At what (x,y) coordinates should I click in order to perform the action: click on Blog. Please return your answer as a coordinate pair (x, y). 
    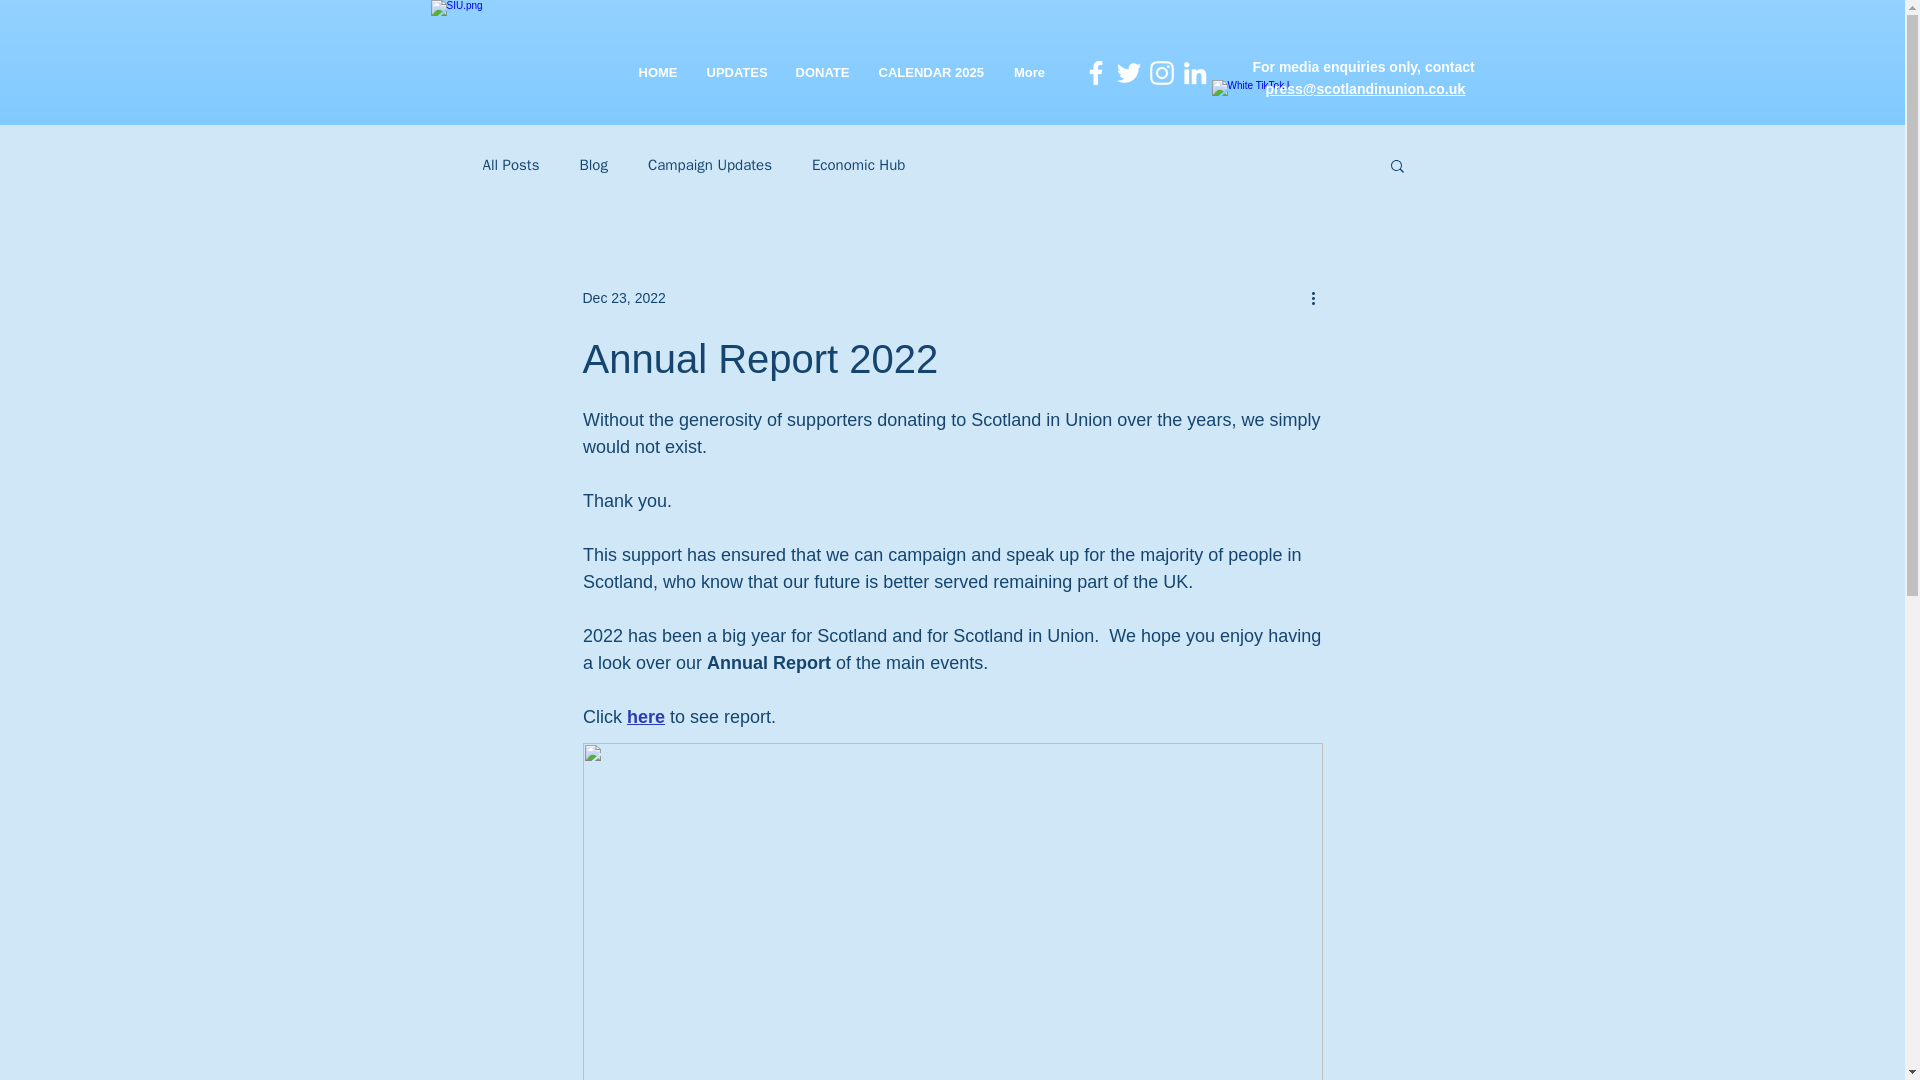
    Looking at the image, I should click on (592, 164).